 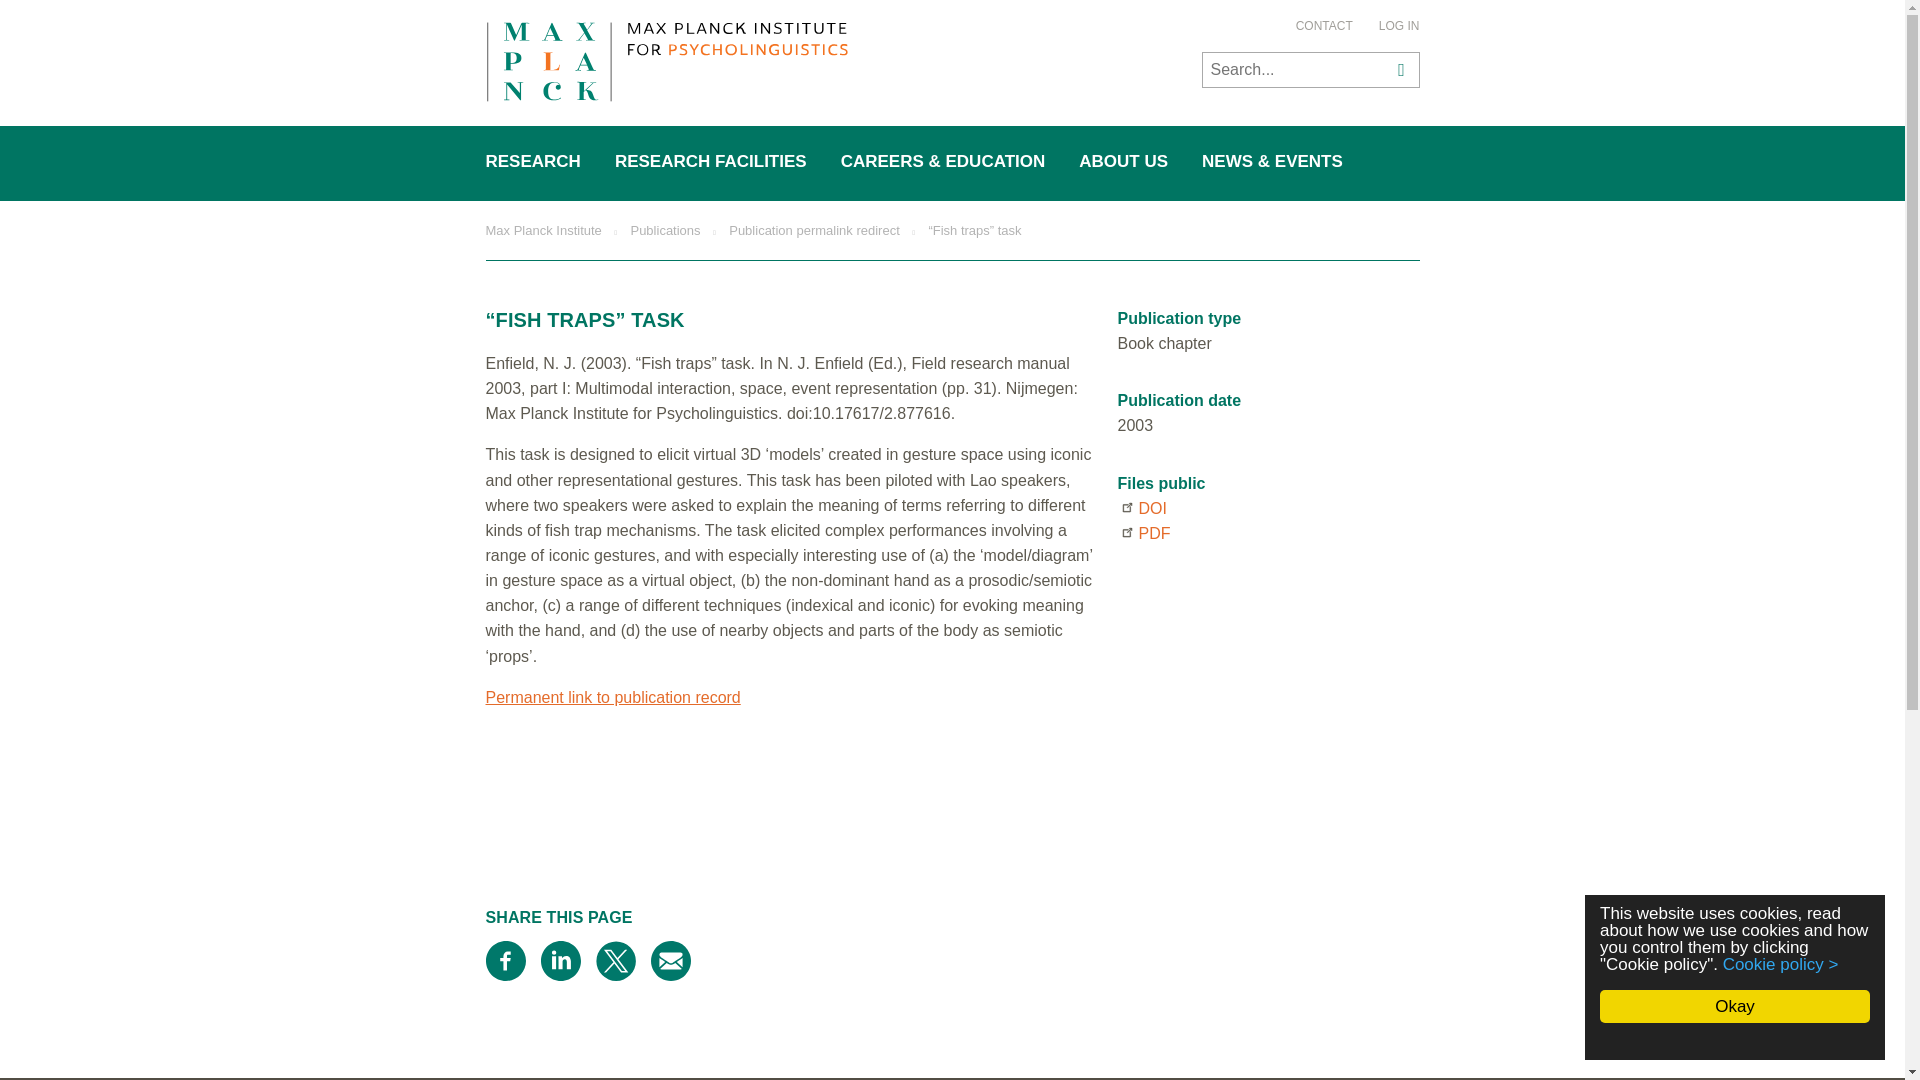 I want to click on Max Planck Institute, so click(x=544, y=230).